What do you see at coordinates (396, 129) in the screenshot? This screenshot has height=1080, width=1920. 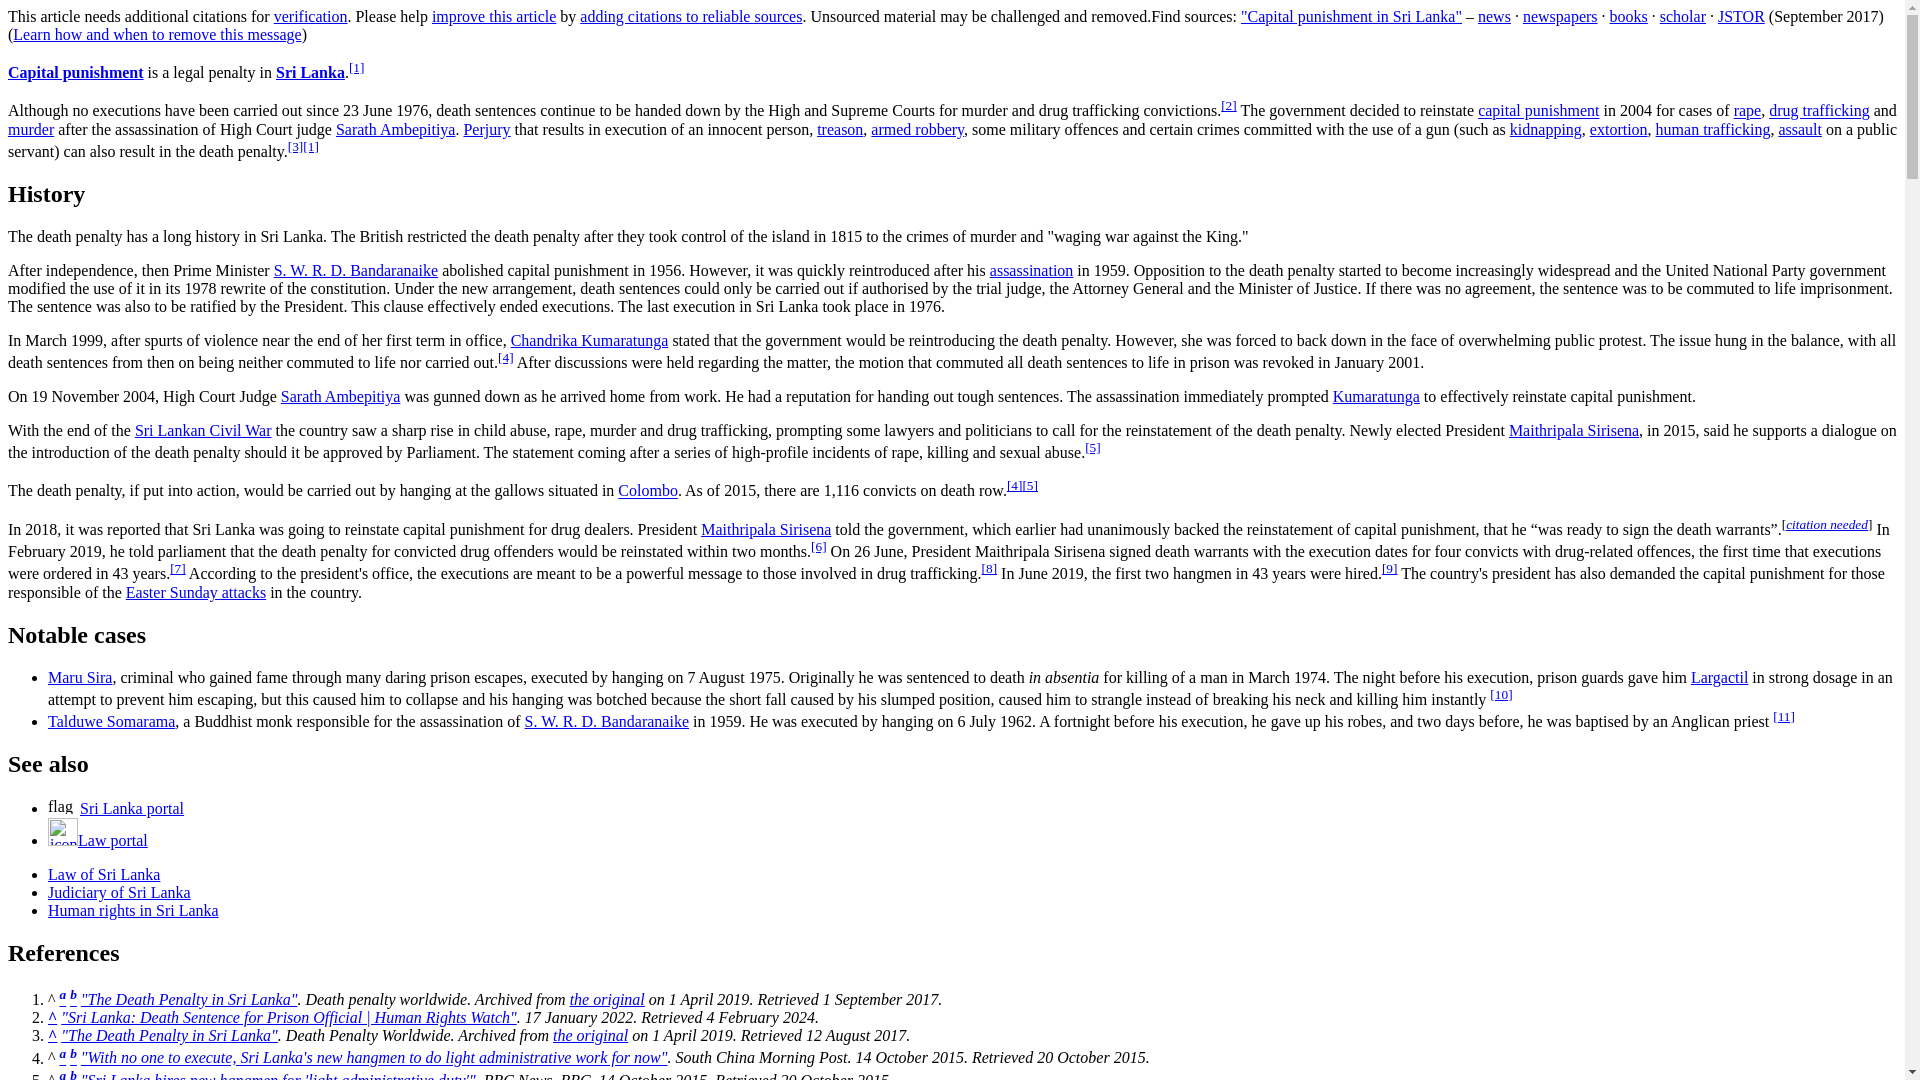 I see `Sarath Ambepitiya` at bounding box center [396, 129].